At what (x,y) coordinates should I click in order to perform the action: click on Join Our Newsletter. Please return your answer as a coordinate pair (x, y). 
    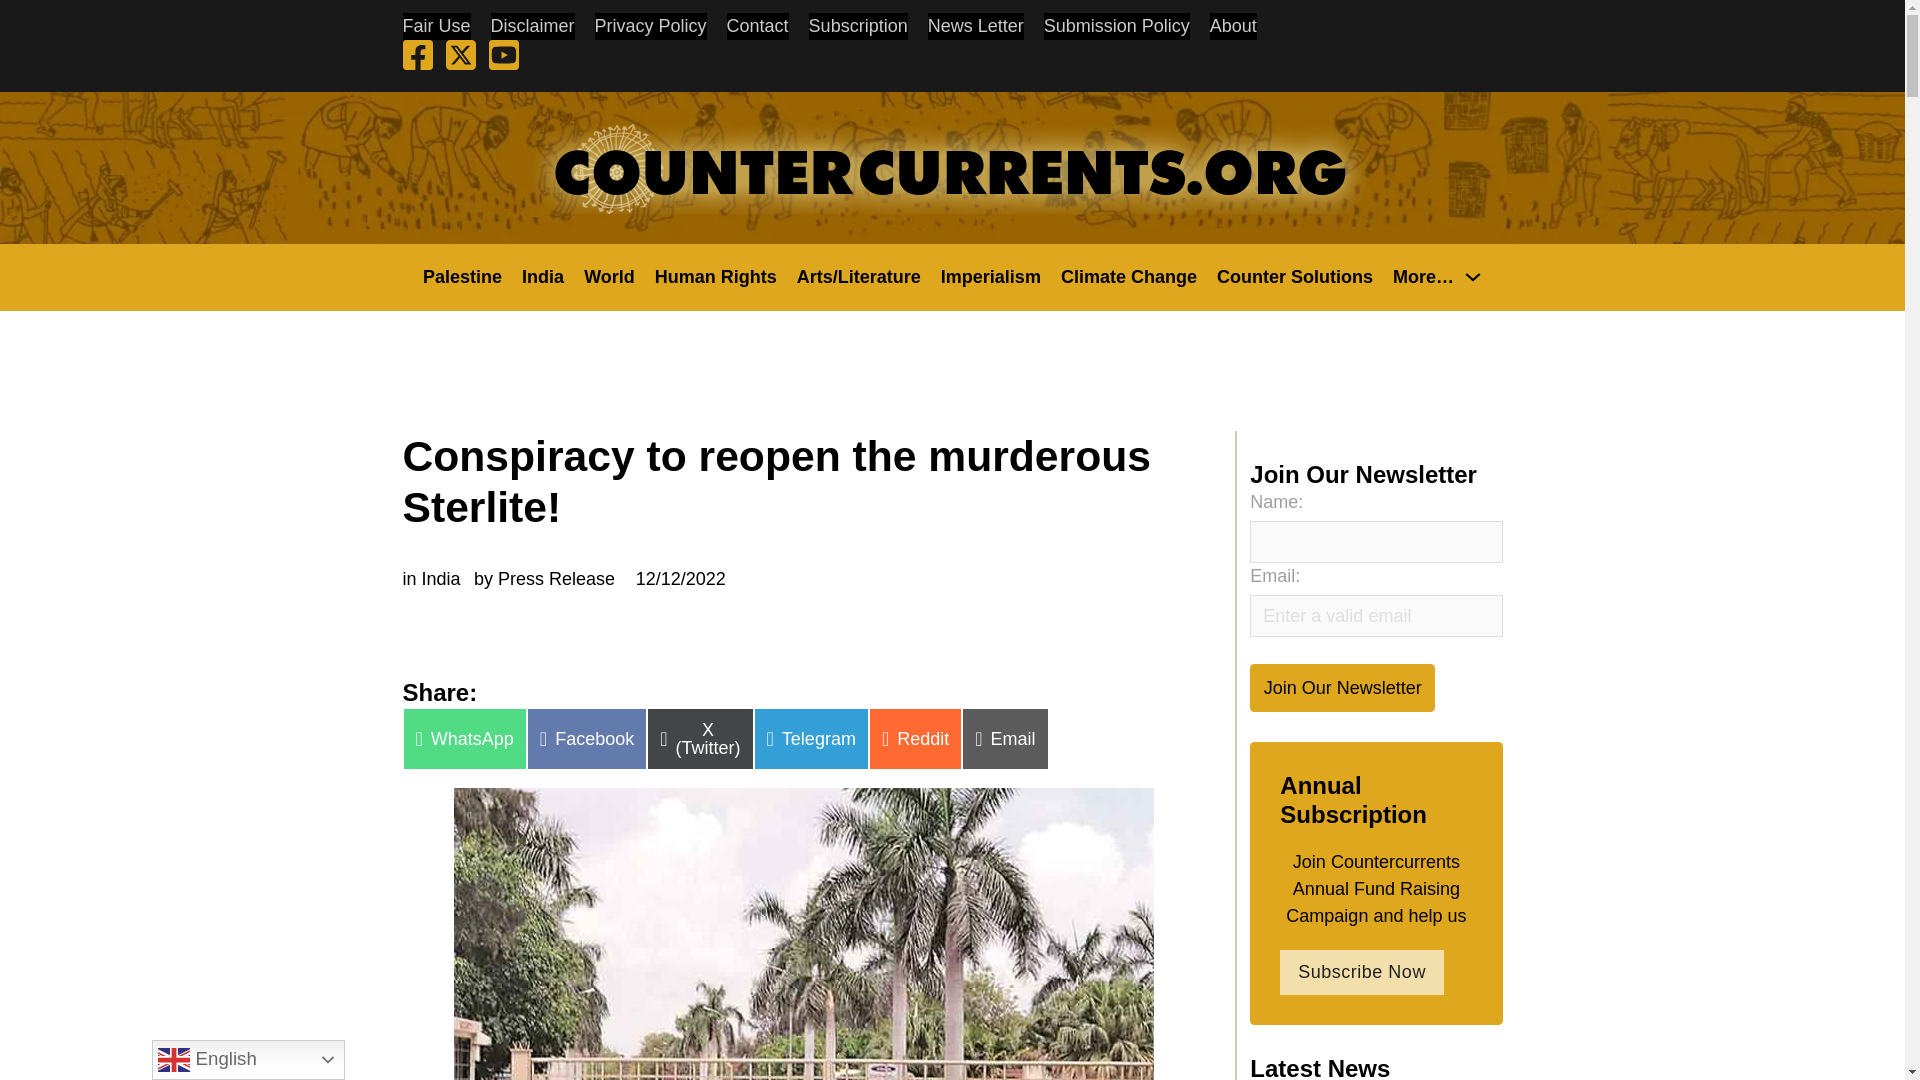
    Looking at the image, I should click on (1342, 687).